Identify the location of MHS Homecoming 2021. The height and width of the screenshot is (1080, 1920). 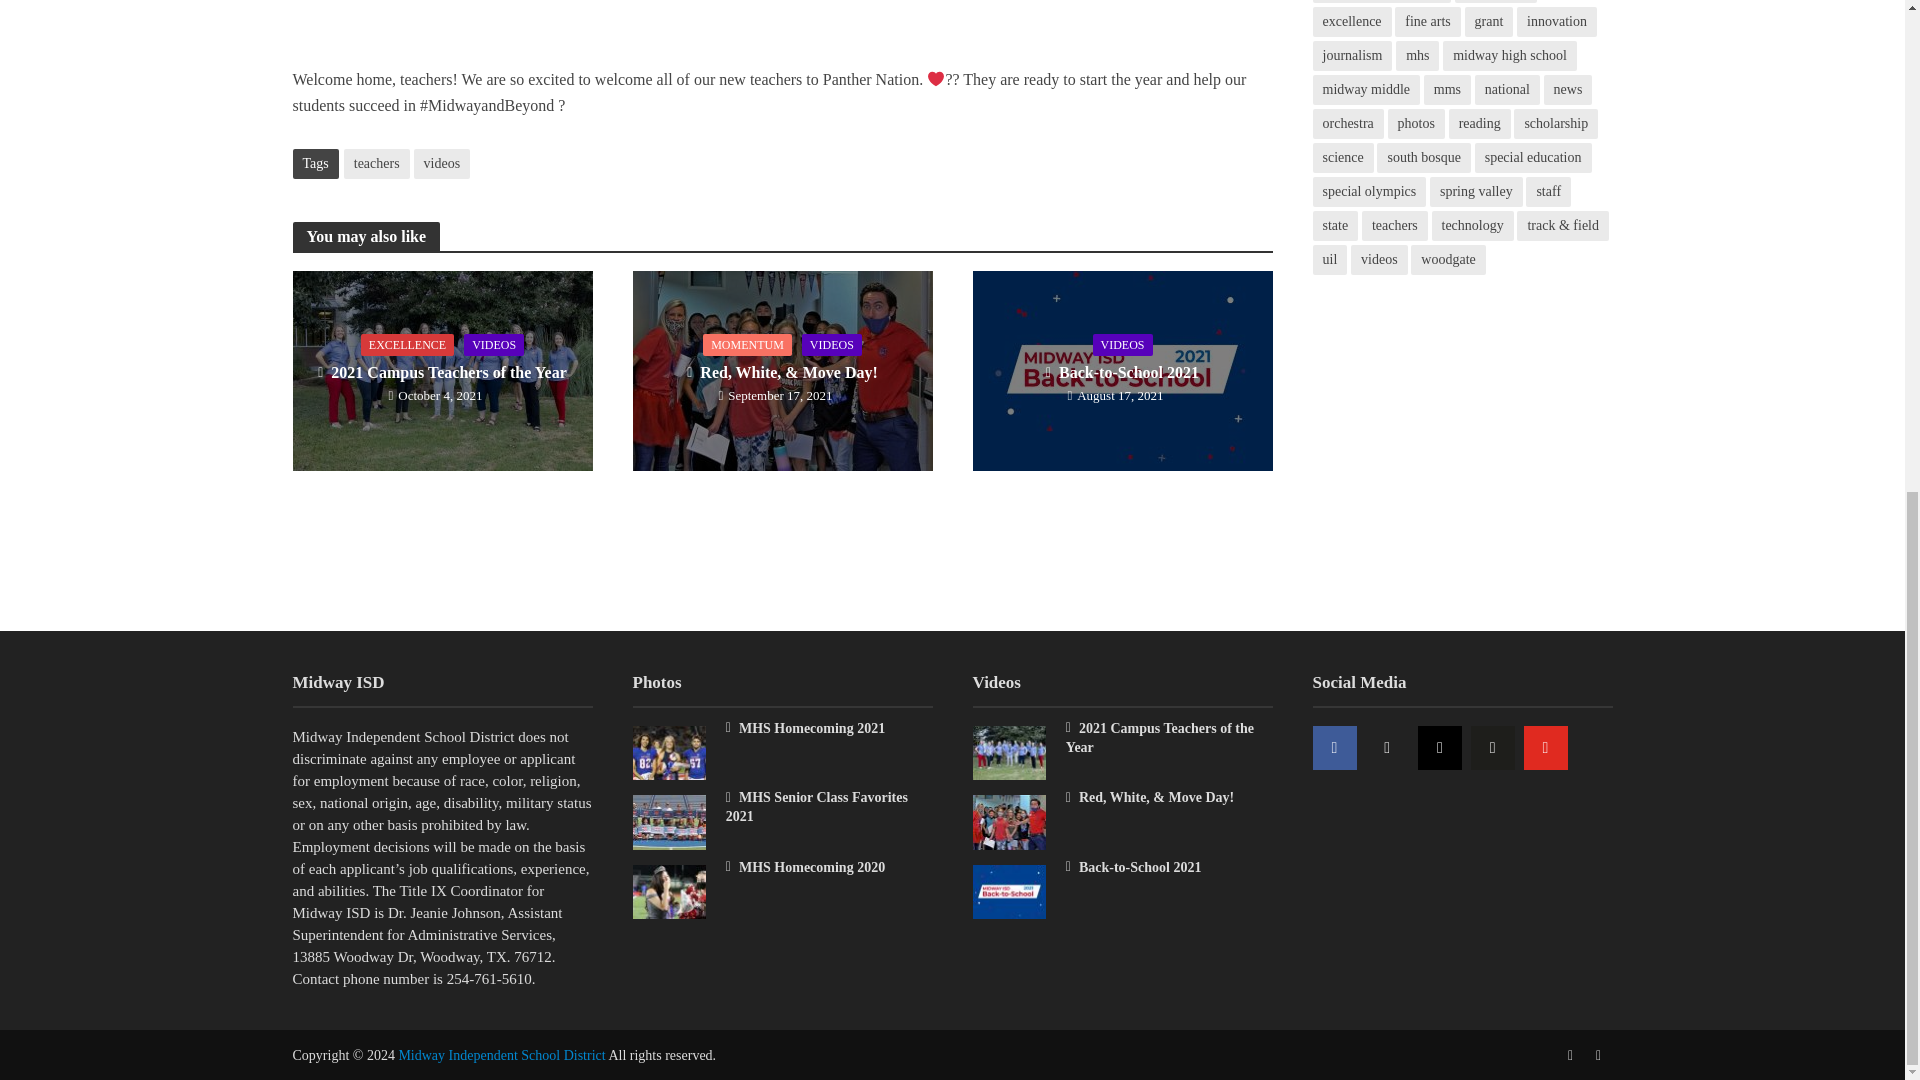
(668, 751).